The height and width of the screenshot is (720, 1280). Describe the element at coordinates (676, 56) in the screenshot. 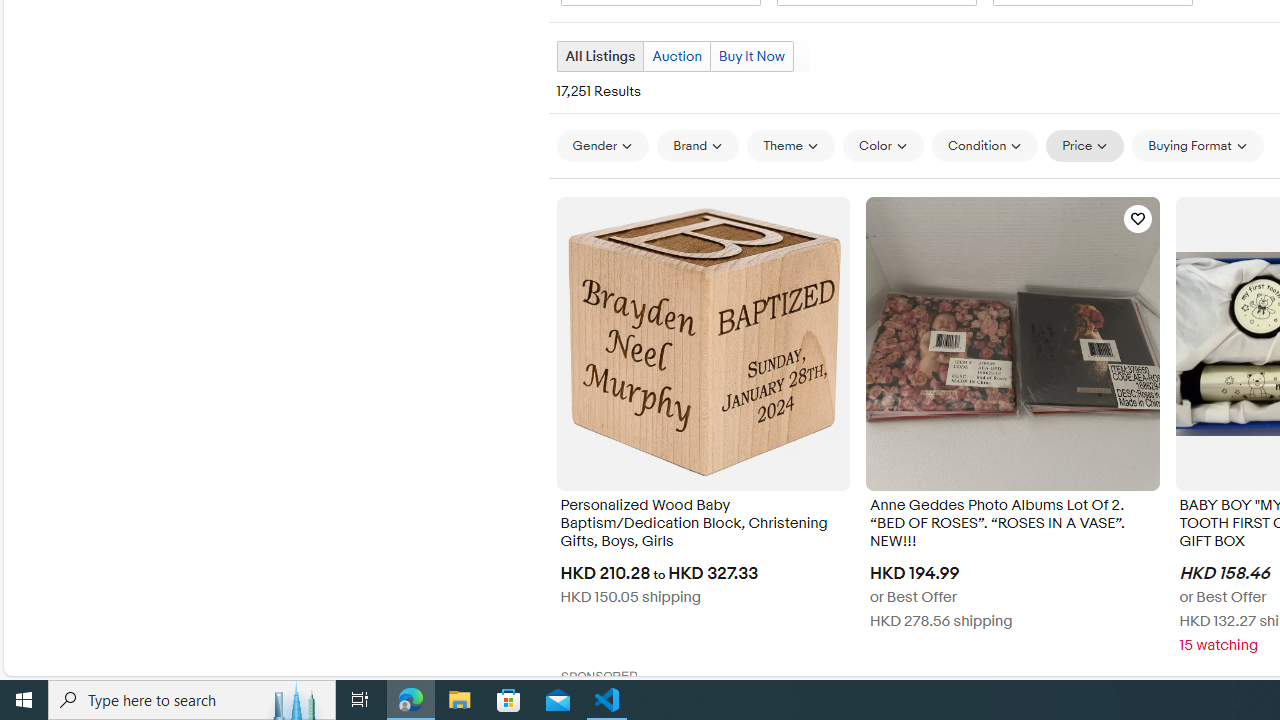

I see `Auction` at that location.